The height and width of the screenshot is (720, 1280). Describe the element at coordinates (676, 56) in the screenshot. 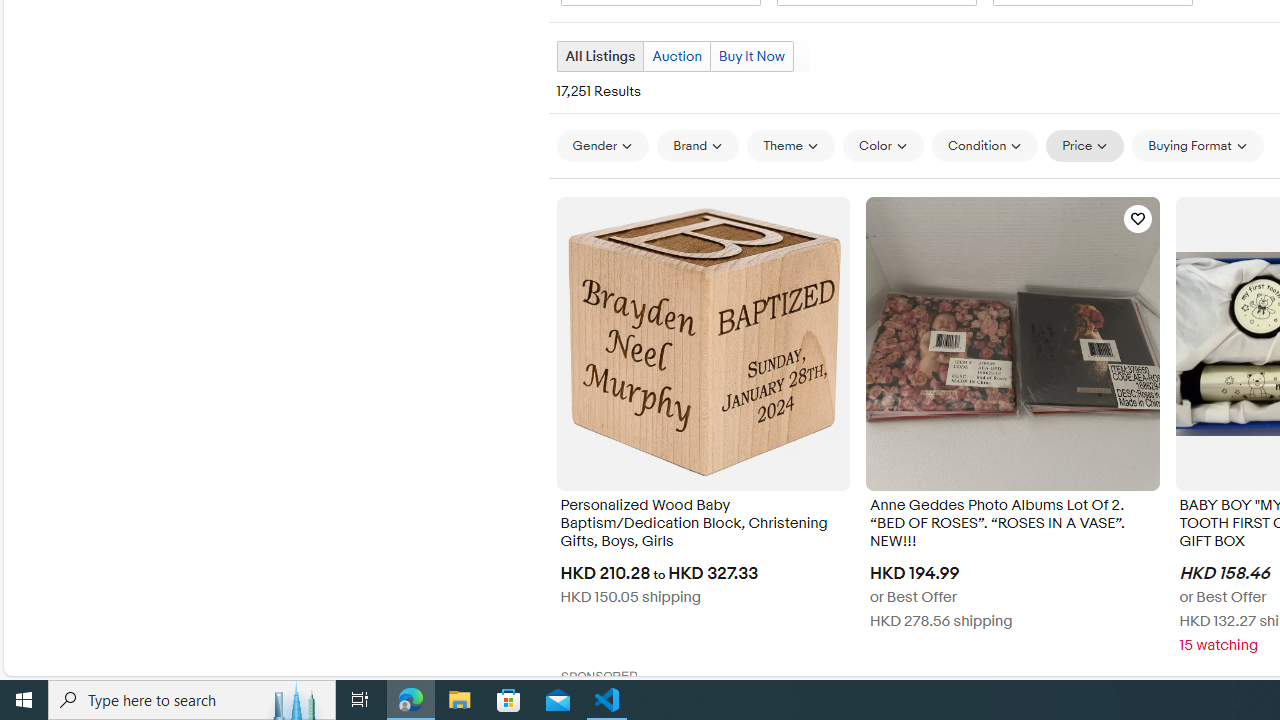

I see `Auction` at that location.